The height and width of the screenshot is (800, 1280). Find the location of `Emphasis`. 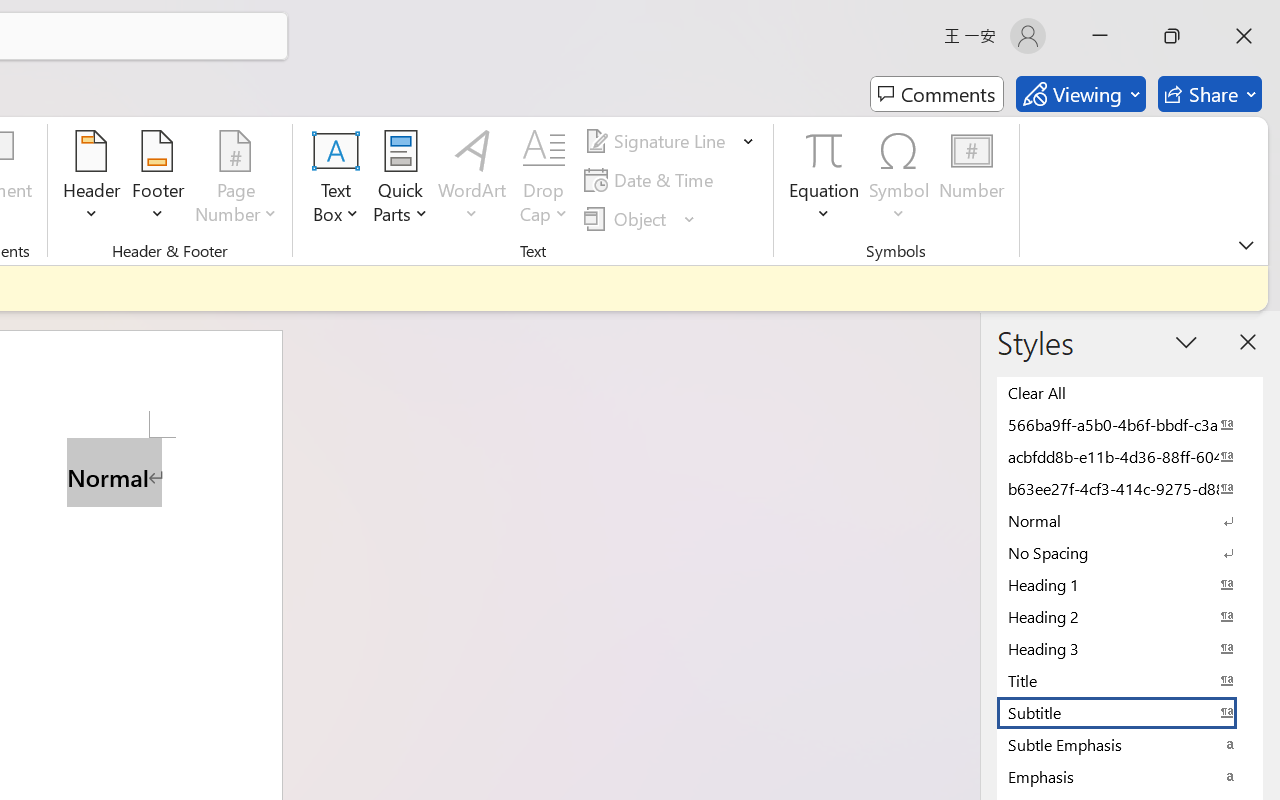

Emphasis is located at coordinates (1130, 776).